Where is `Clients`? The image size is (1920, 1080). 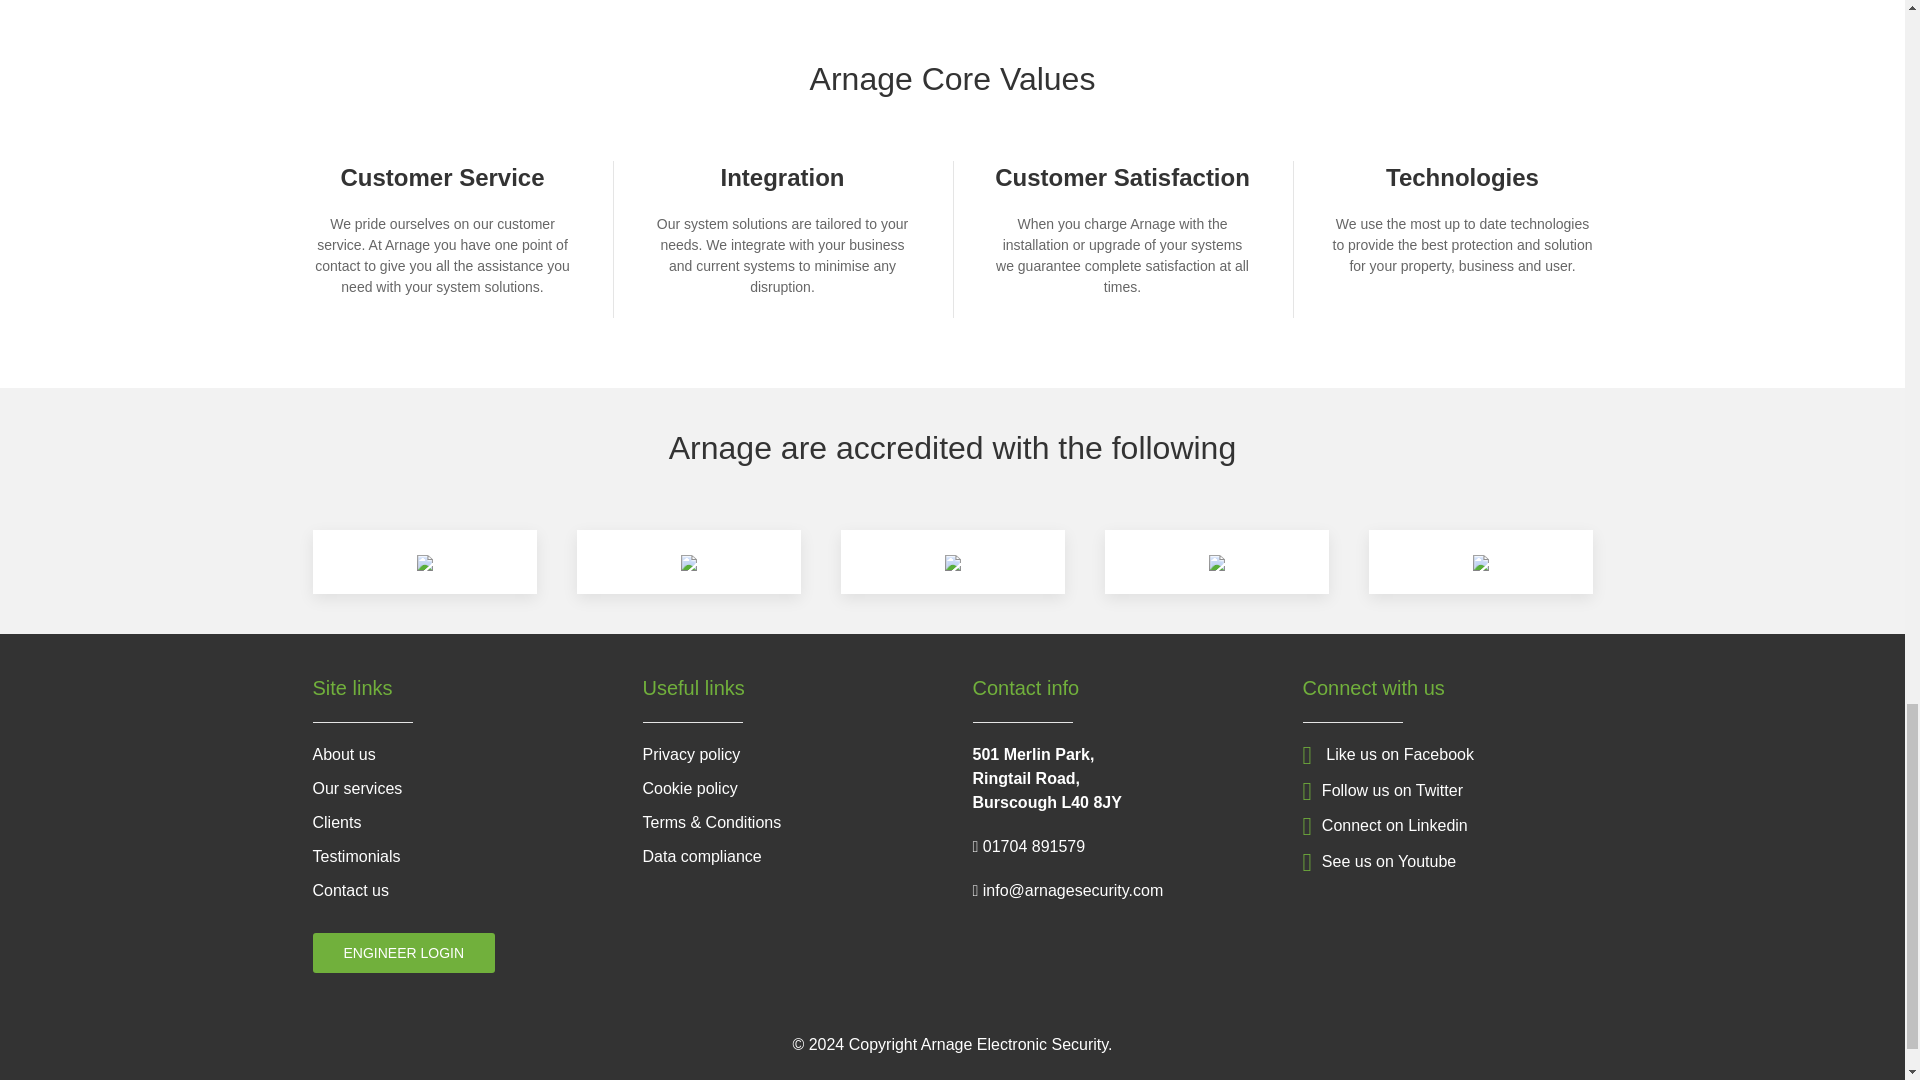 Clients is located at coordinates (336, 822).